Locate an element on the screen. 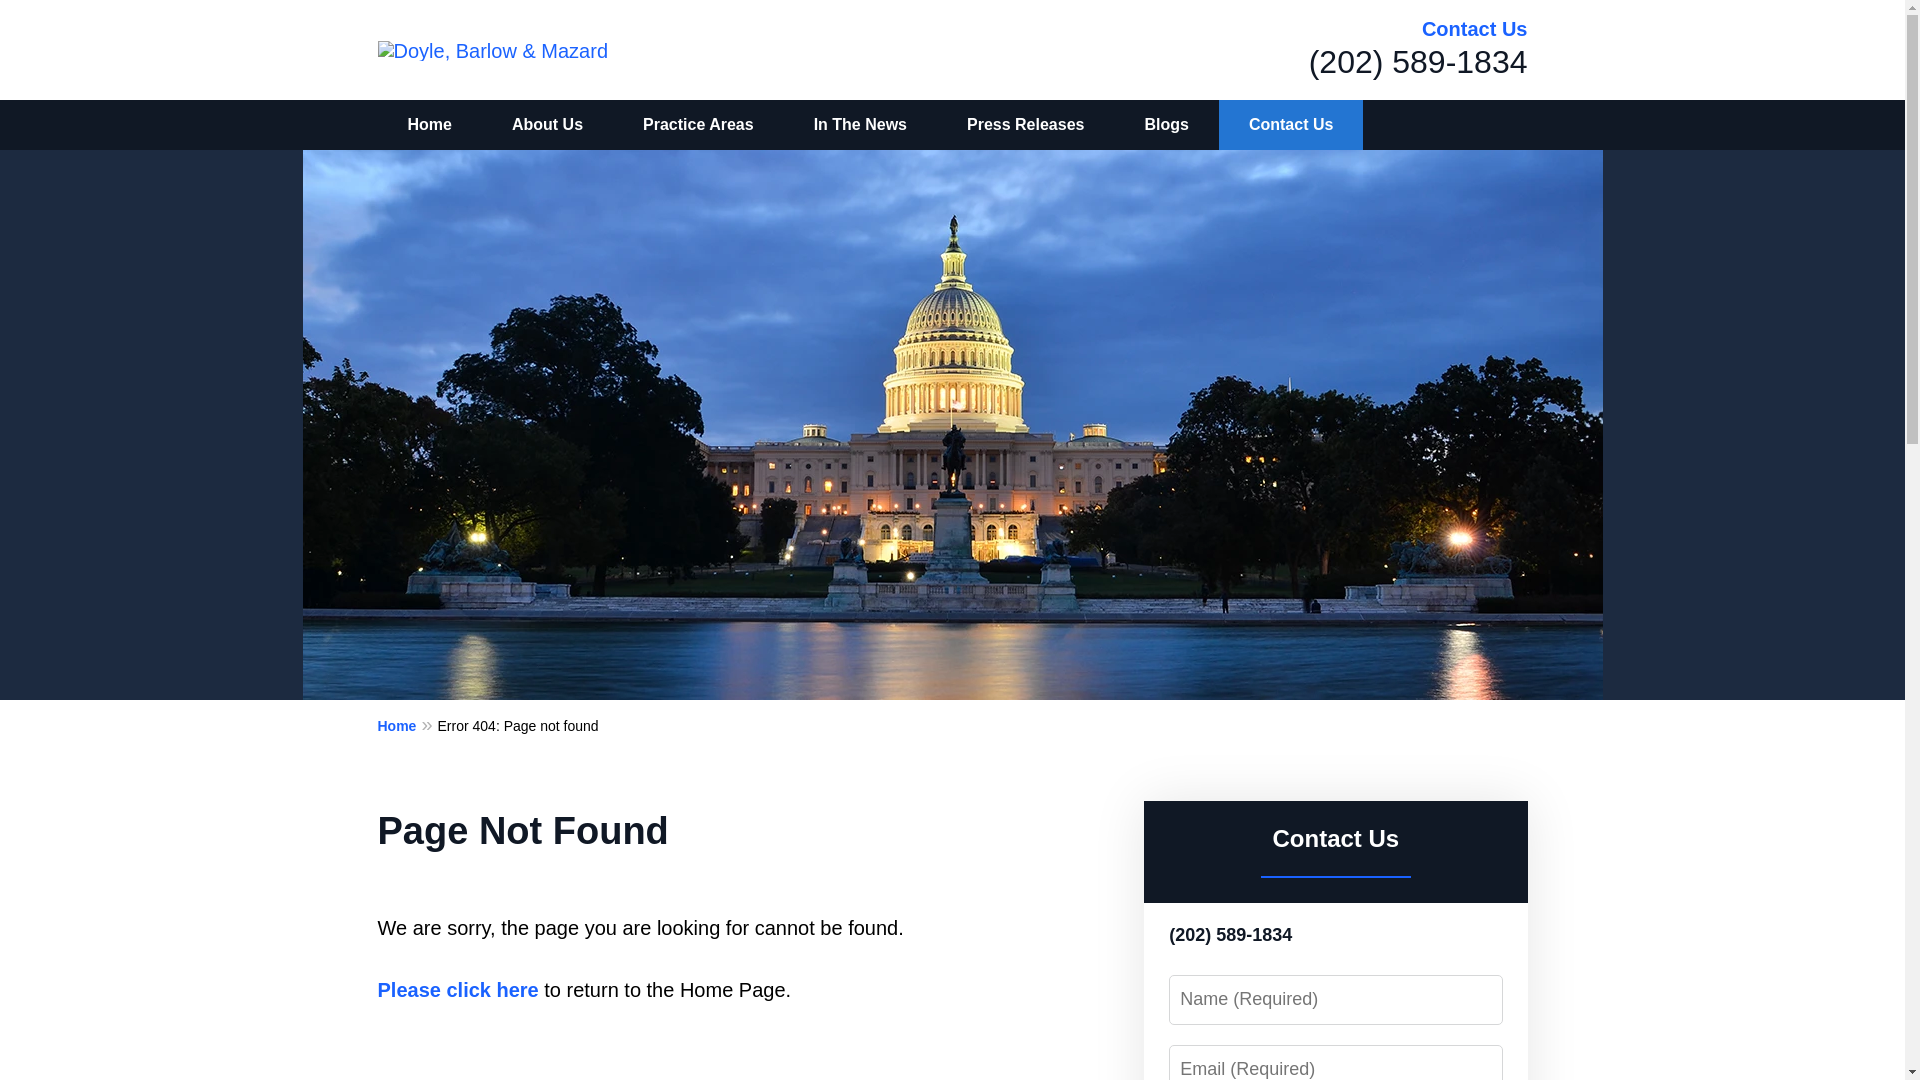 This screenshot has height=1080, width=1920. Please click here is located at coordinates (458, 990).